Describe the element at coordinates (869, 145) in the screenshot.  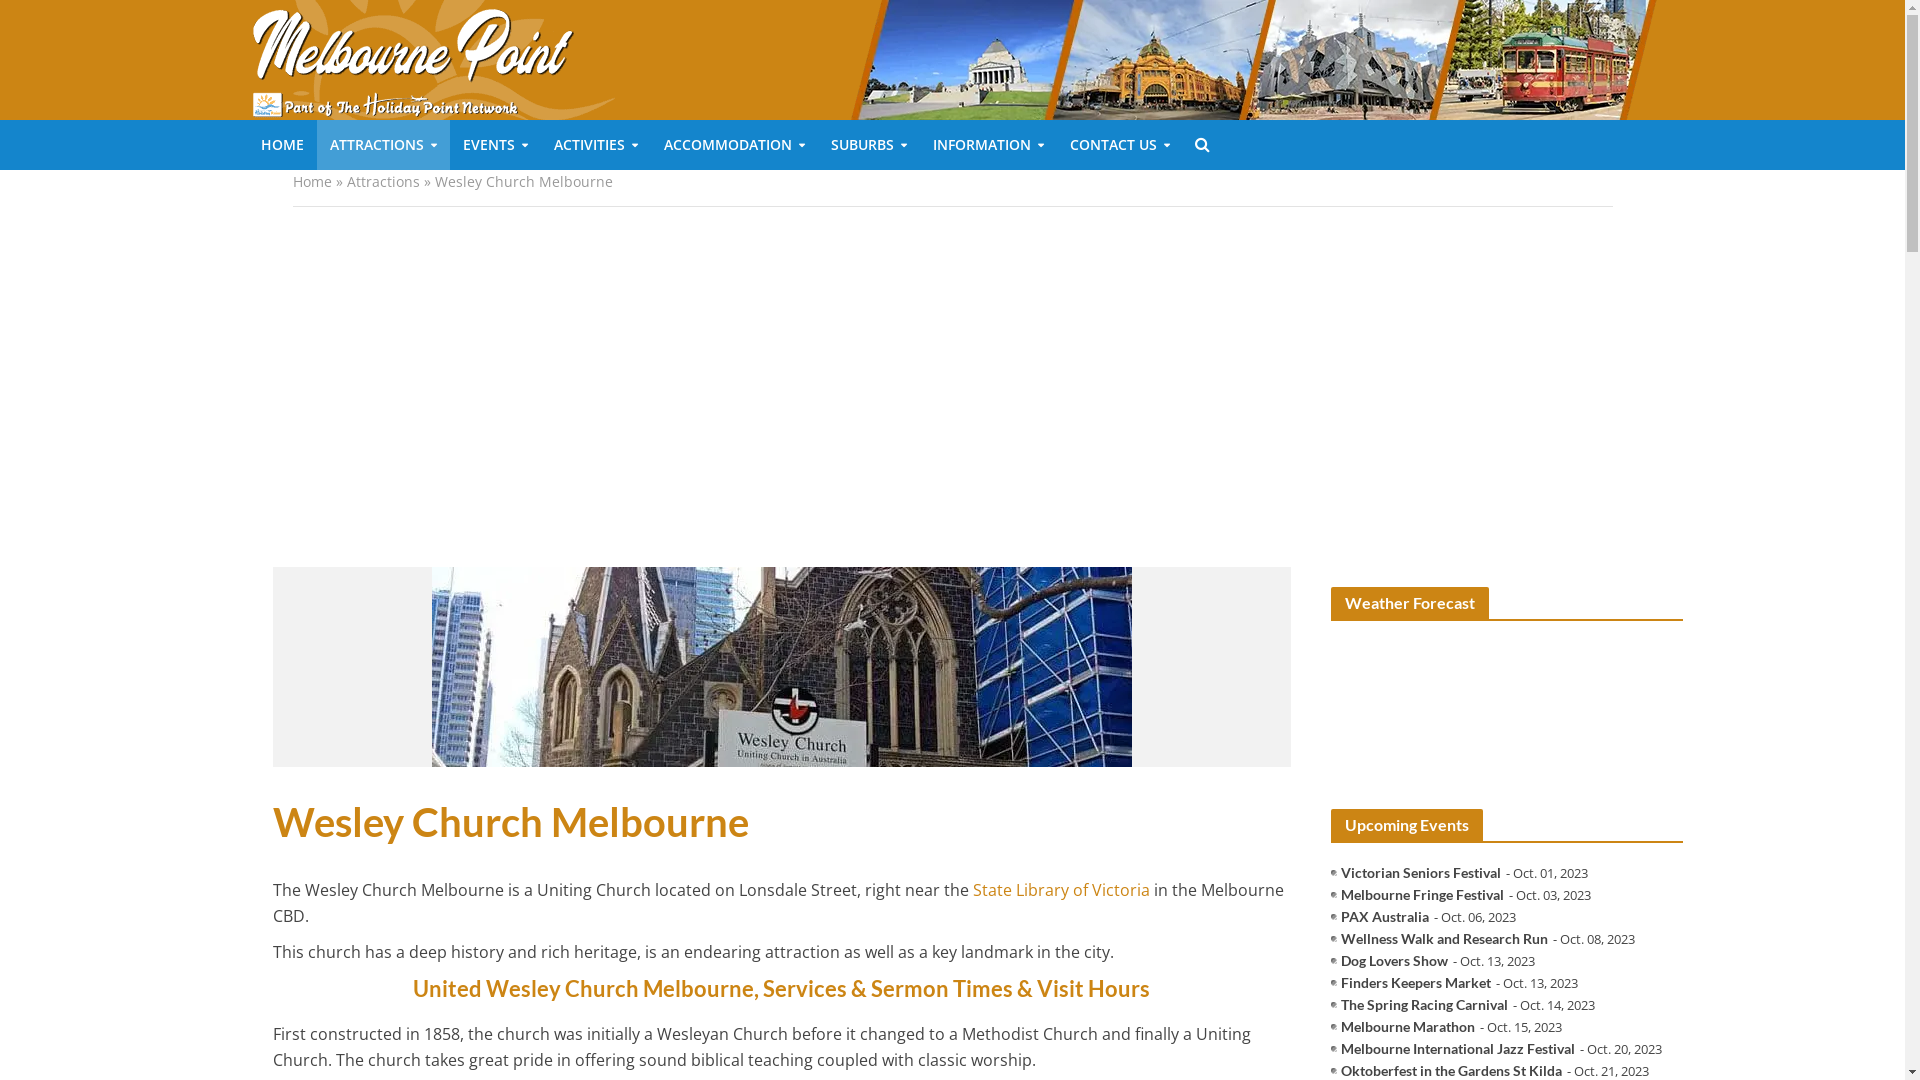
I see `SUBURBS` at that location.